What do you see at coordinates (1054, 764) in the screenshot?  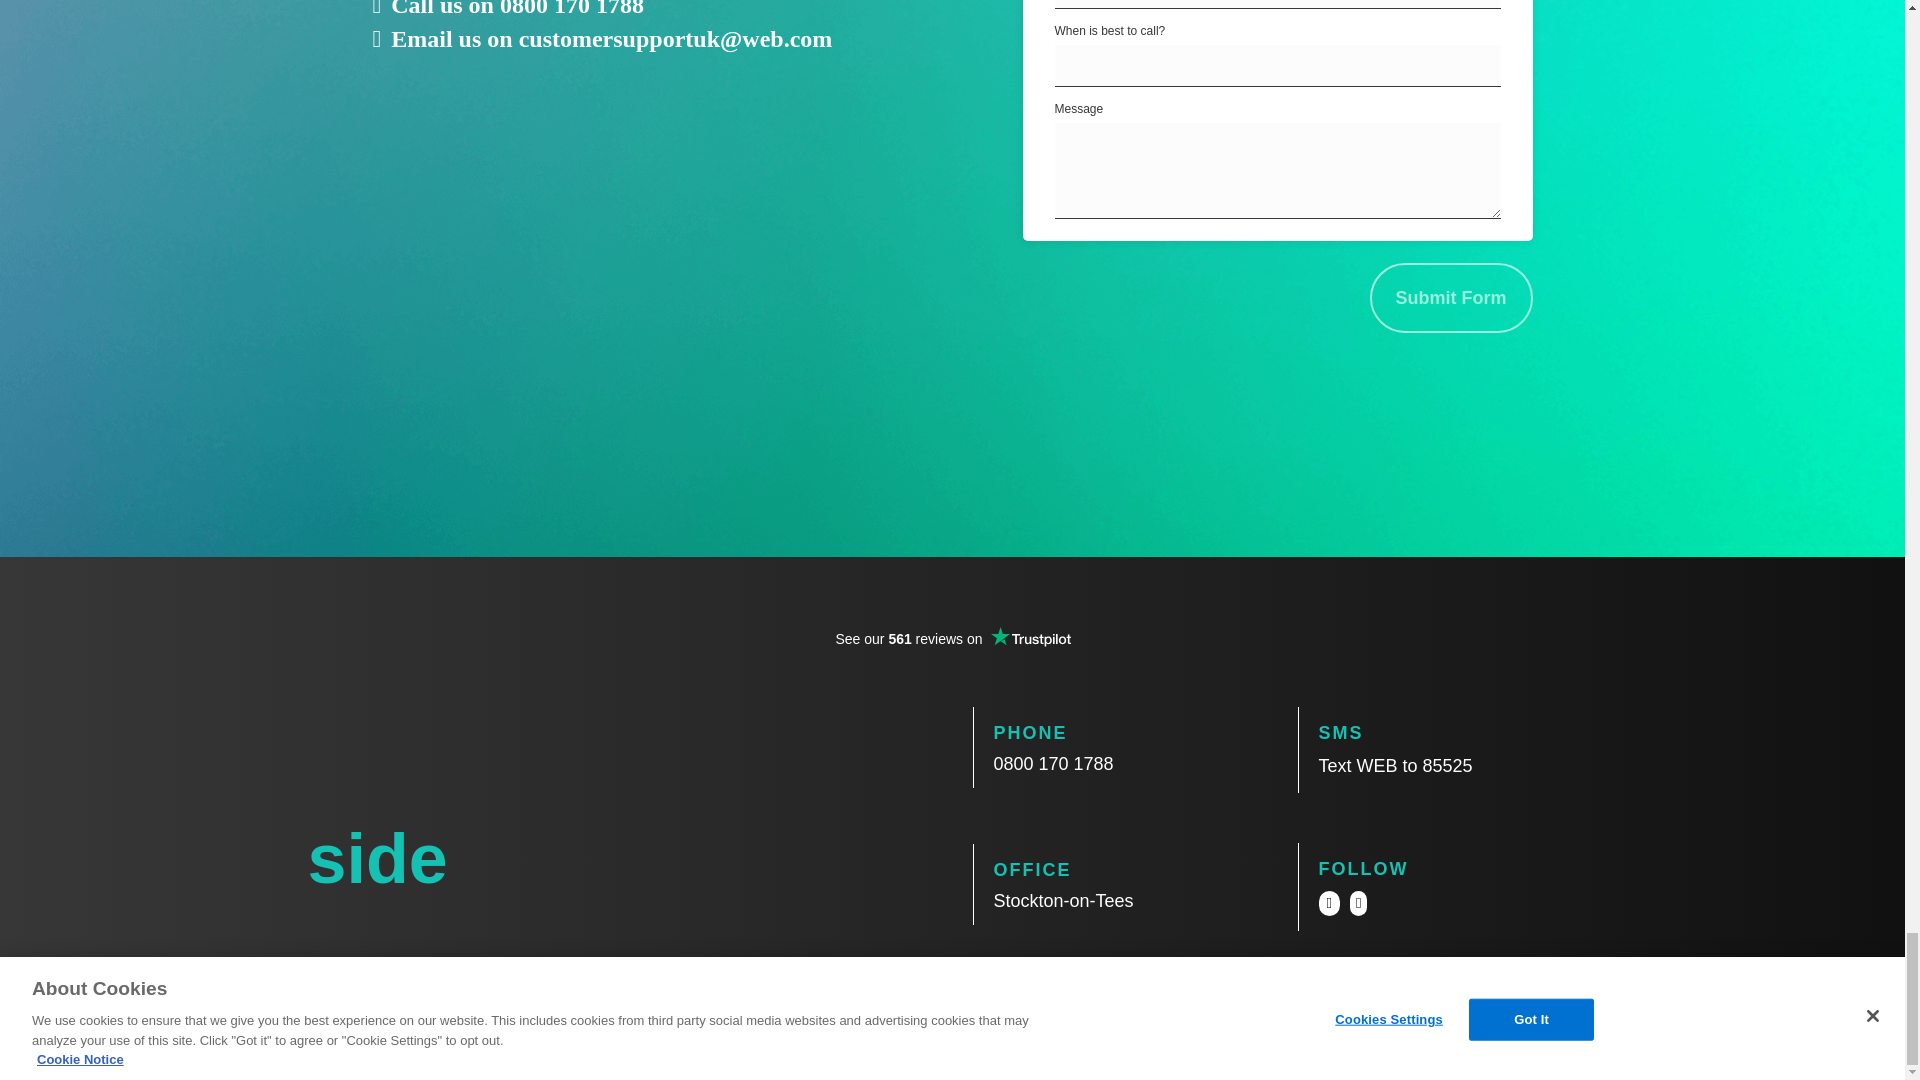 I see `0800 170 1788` at bounding box center [1054, 764].